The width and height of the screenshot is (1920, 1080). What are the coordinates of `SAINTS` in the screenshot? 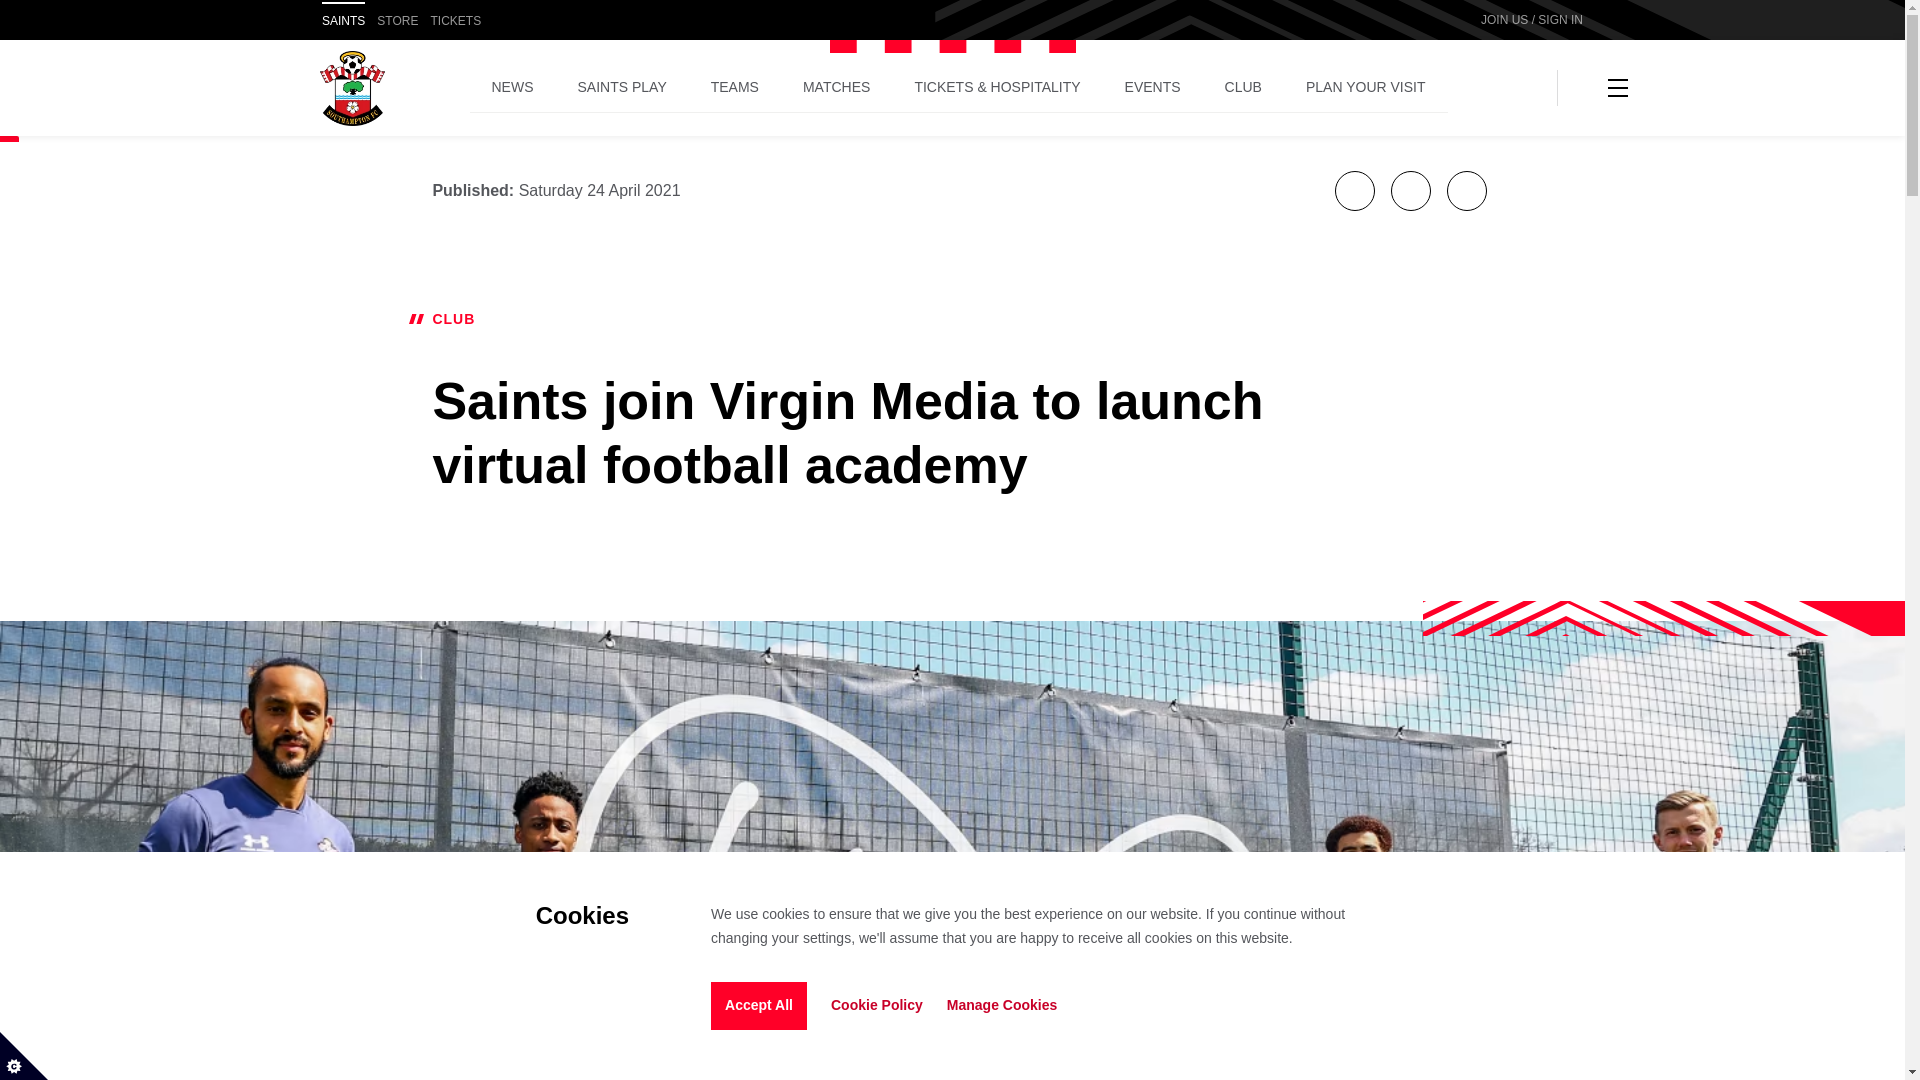 It's located at (343, 22).